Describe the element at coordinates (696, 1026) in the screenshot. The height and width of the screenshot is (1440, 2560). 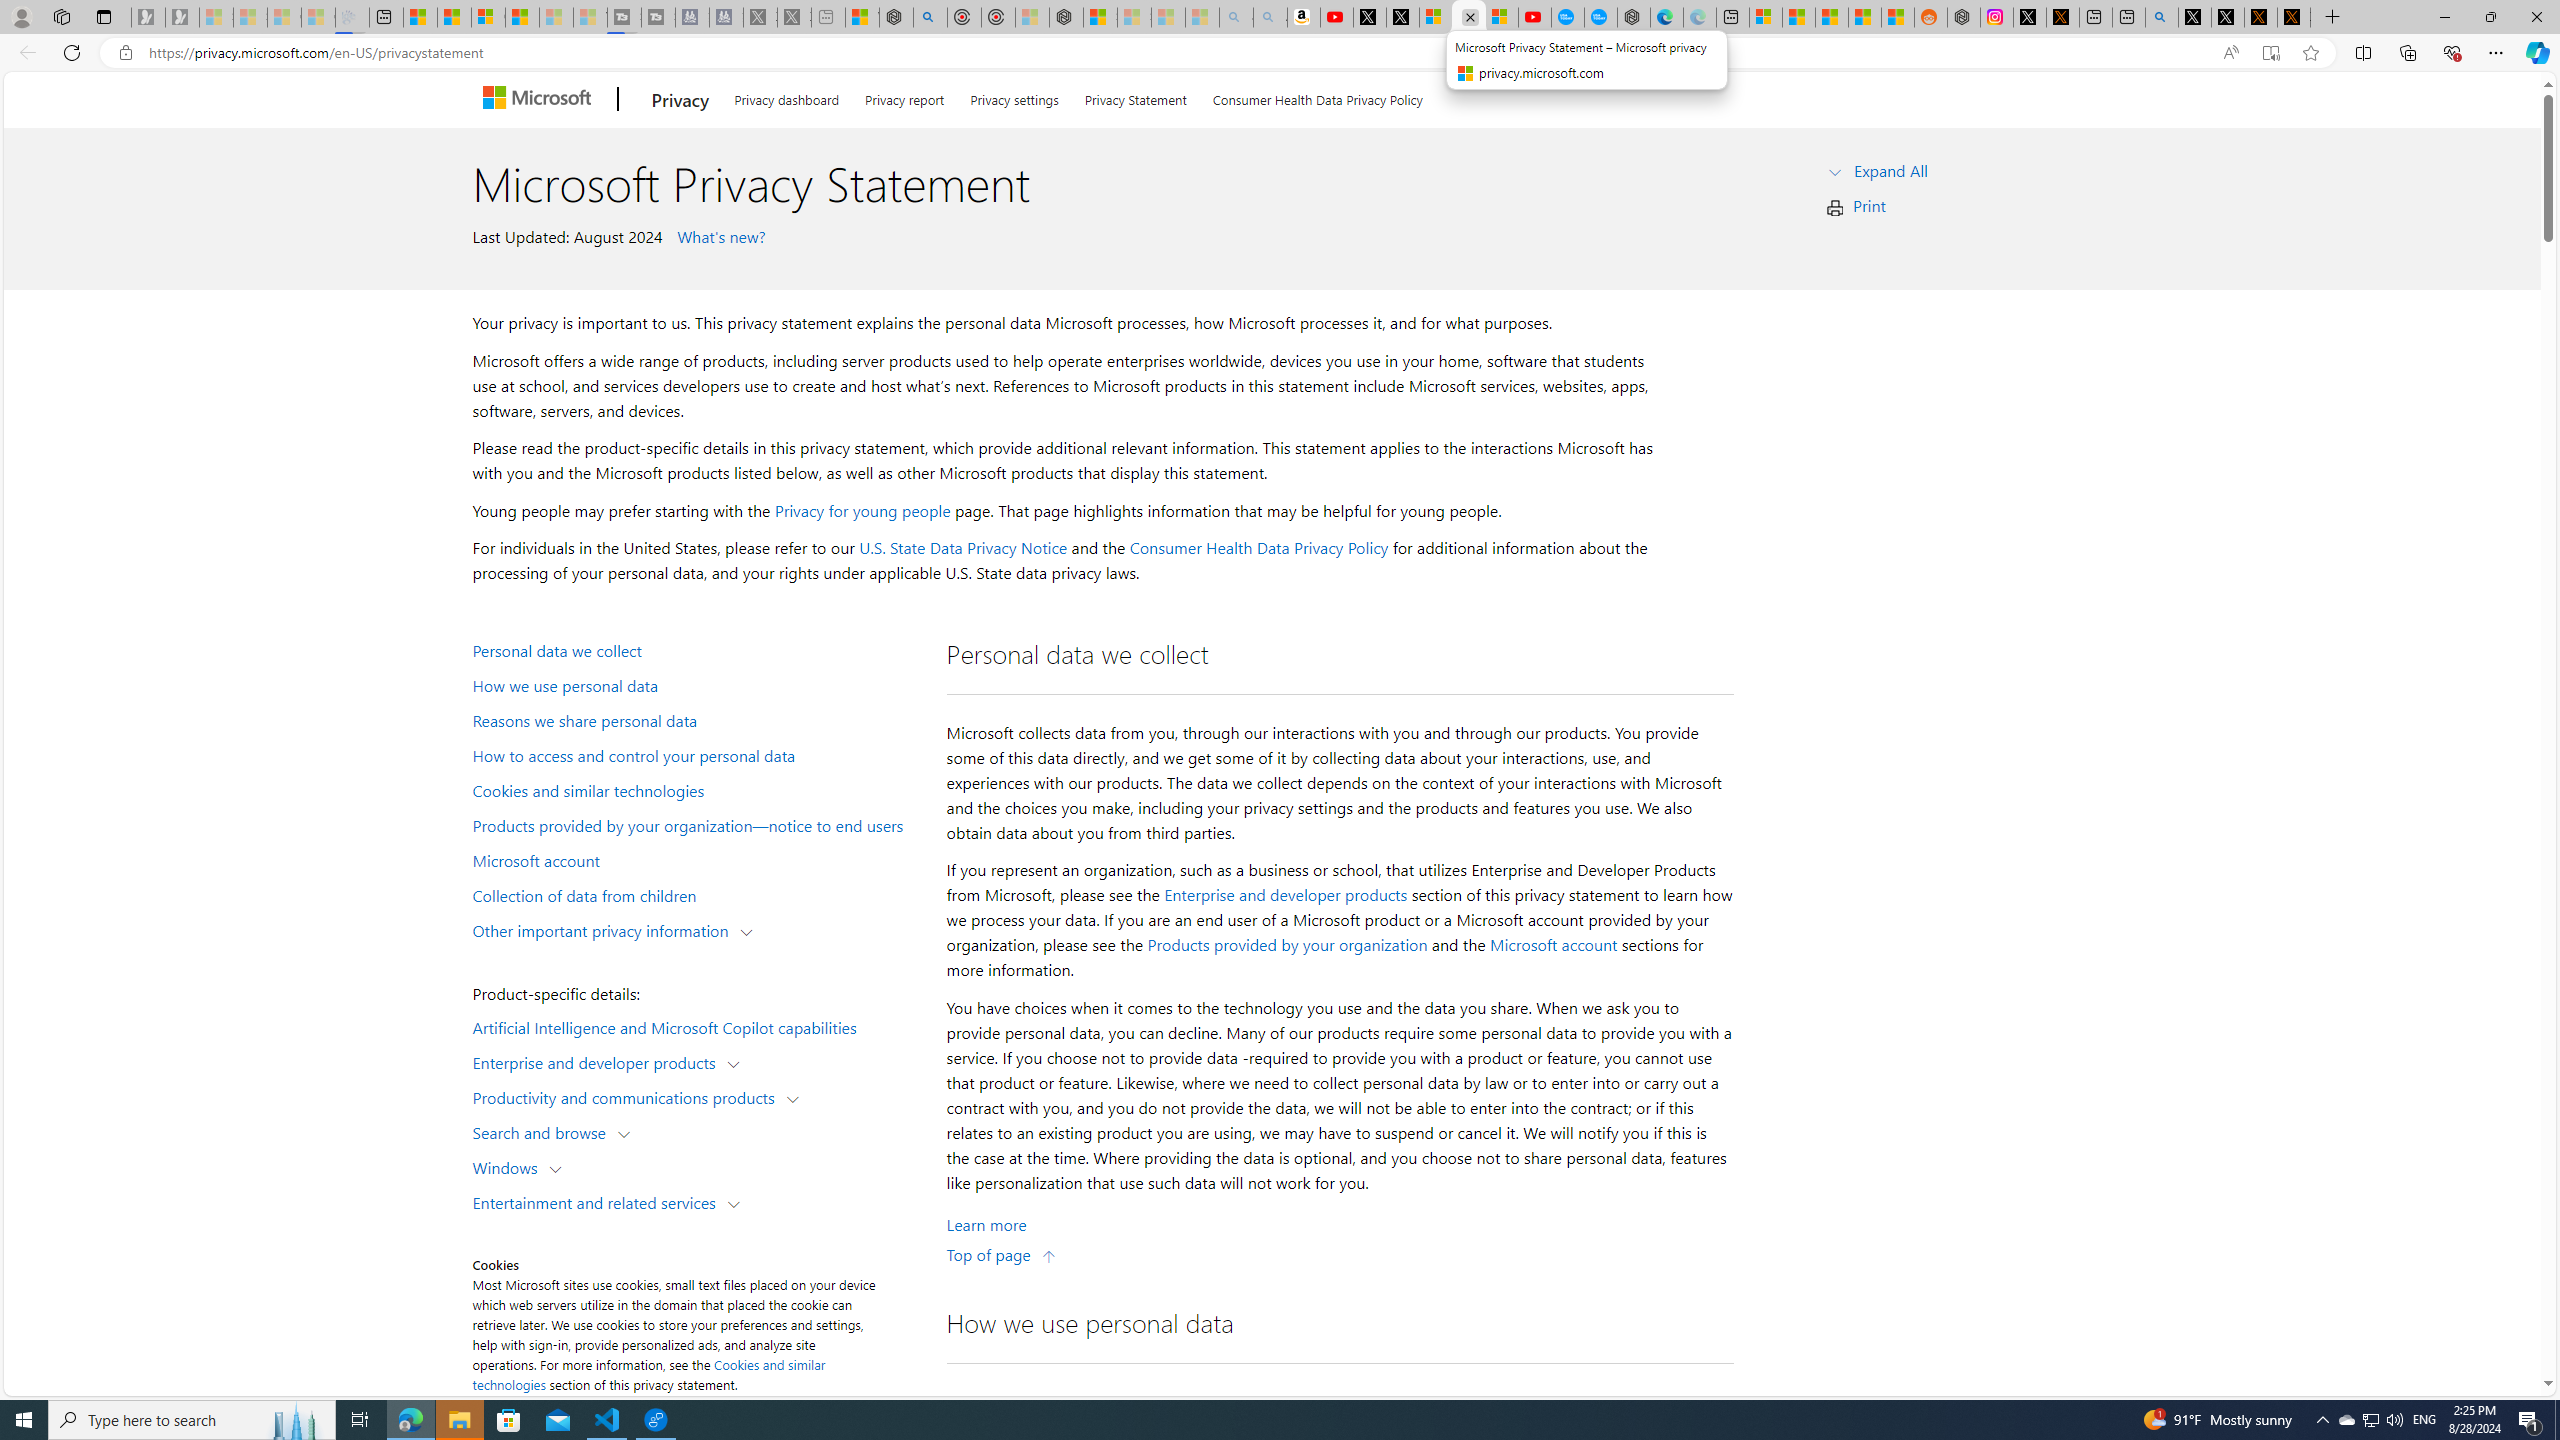
I see `Artificial Intelligence and Microsoft Copilot capabilities` at that location.